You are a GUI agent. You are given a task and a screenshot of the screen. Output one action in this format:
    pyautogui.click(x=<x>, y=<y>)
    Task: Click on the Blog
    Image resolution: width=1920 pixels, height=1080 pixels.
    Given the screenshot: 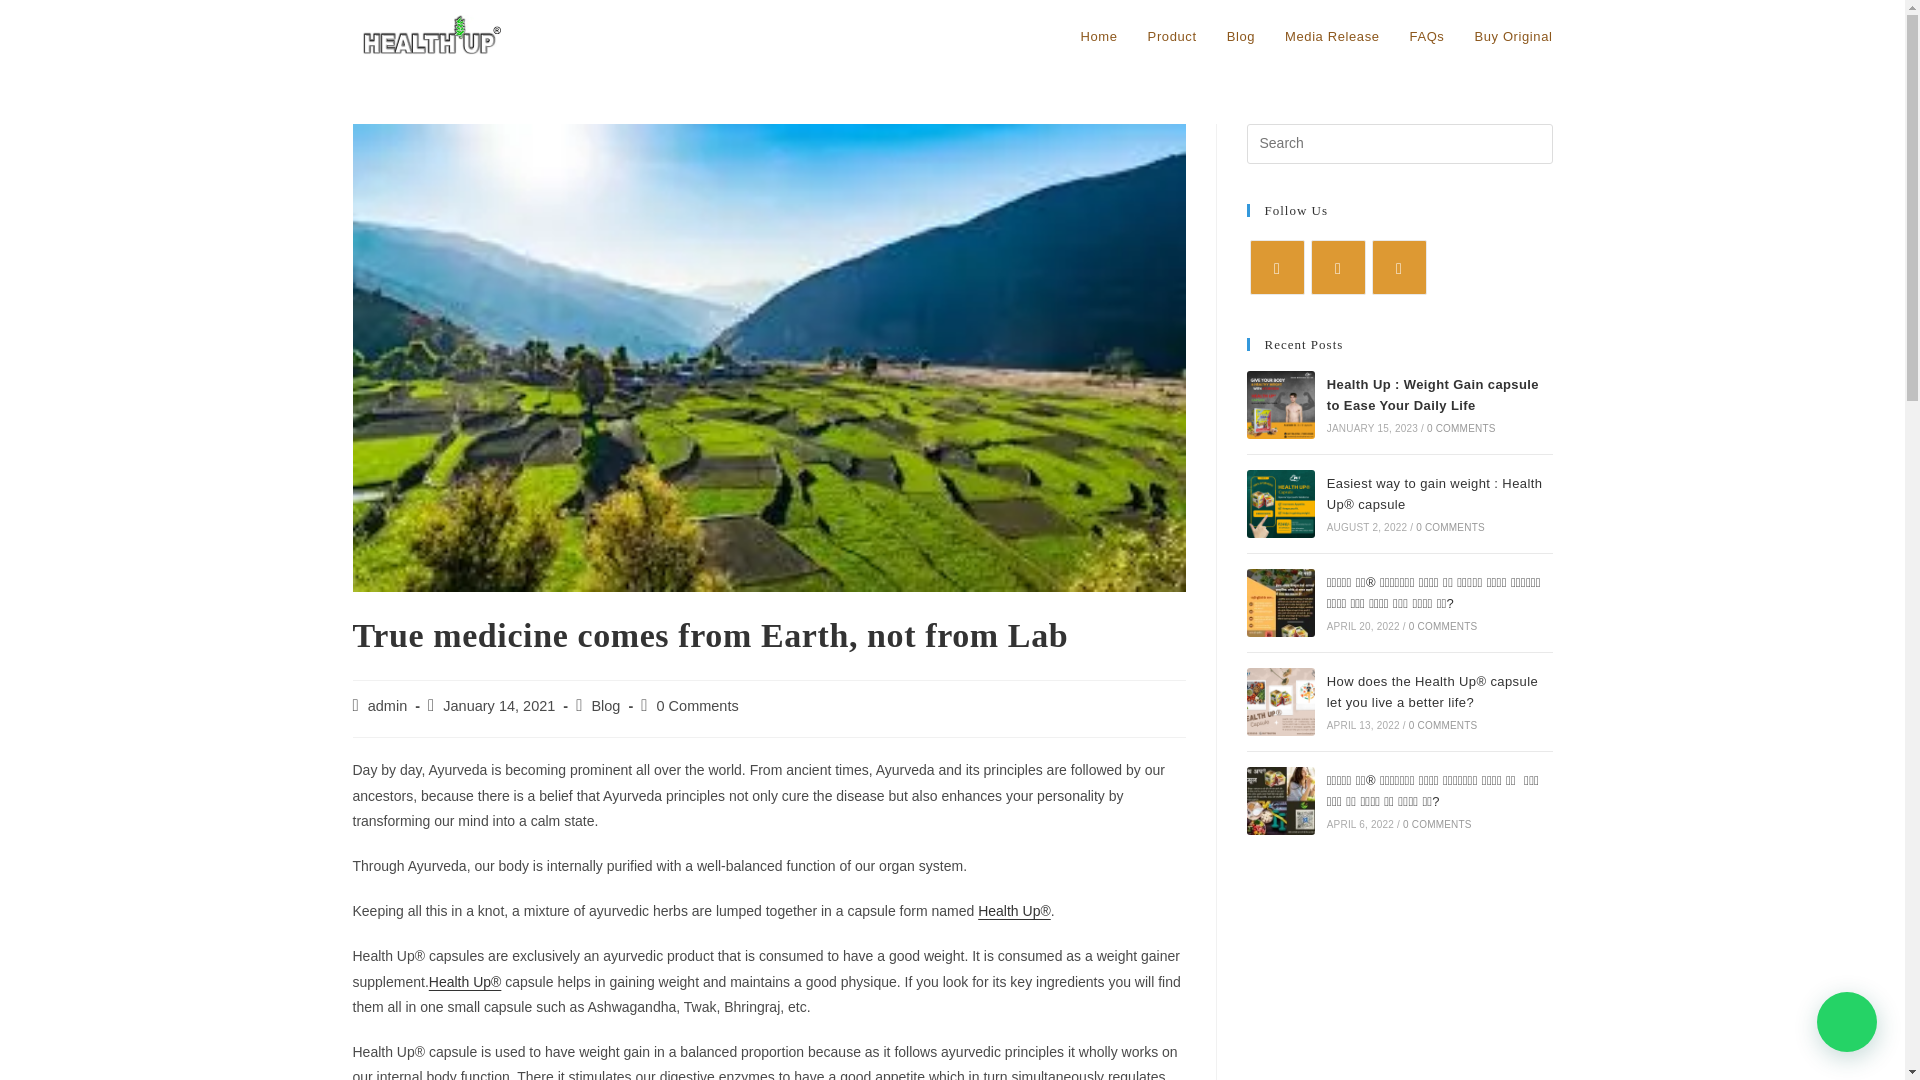 What is the action you would take?
    pyautogui.click(x=606, y=705)
    